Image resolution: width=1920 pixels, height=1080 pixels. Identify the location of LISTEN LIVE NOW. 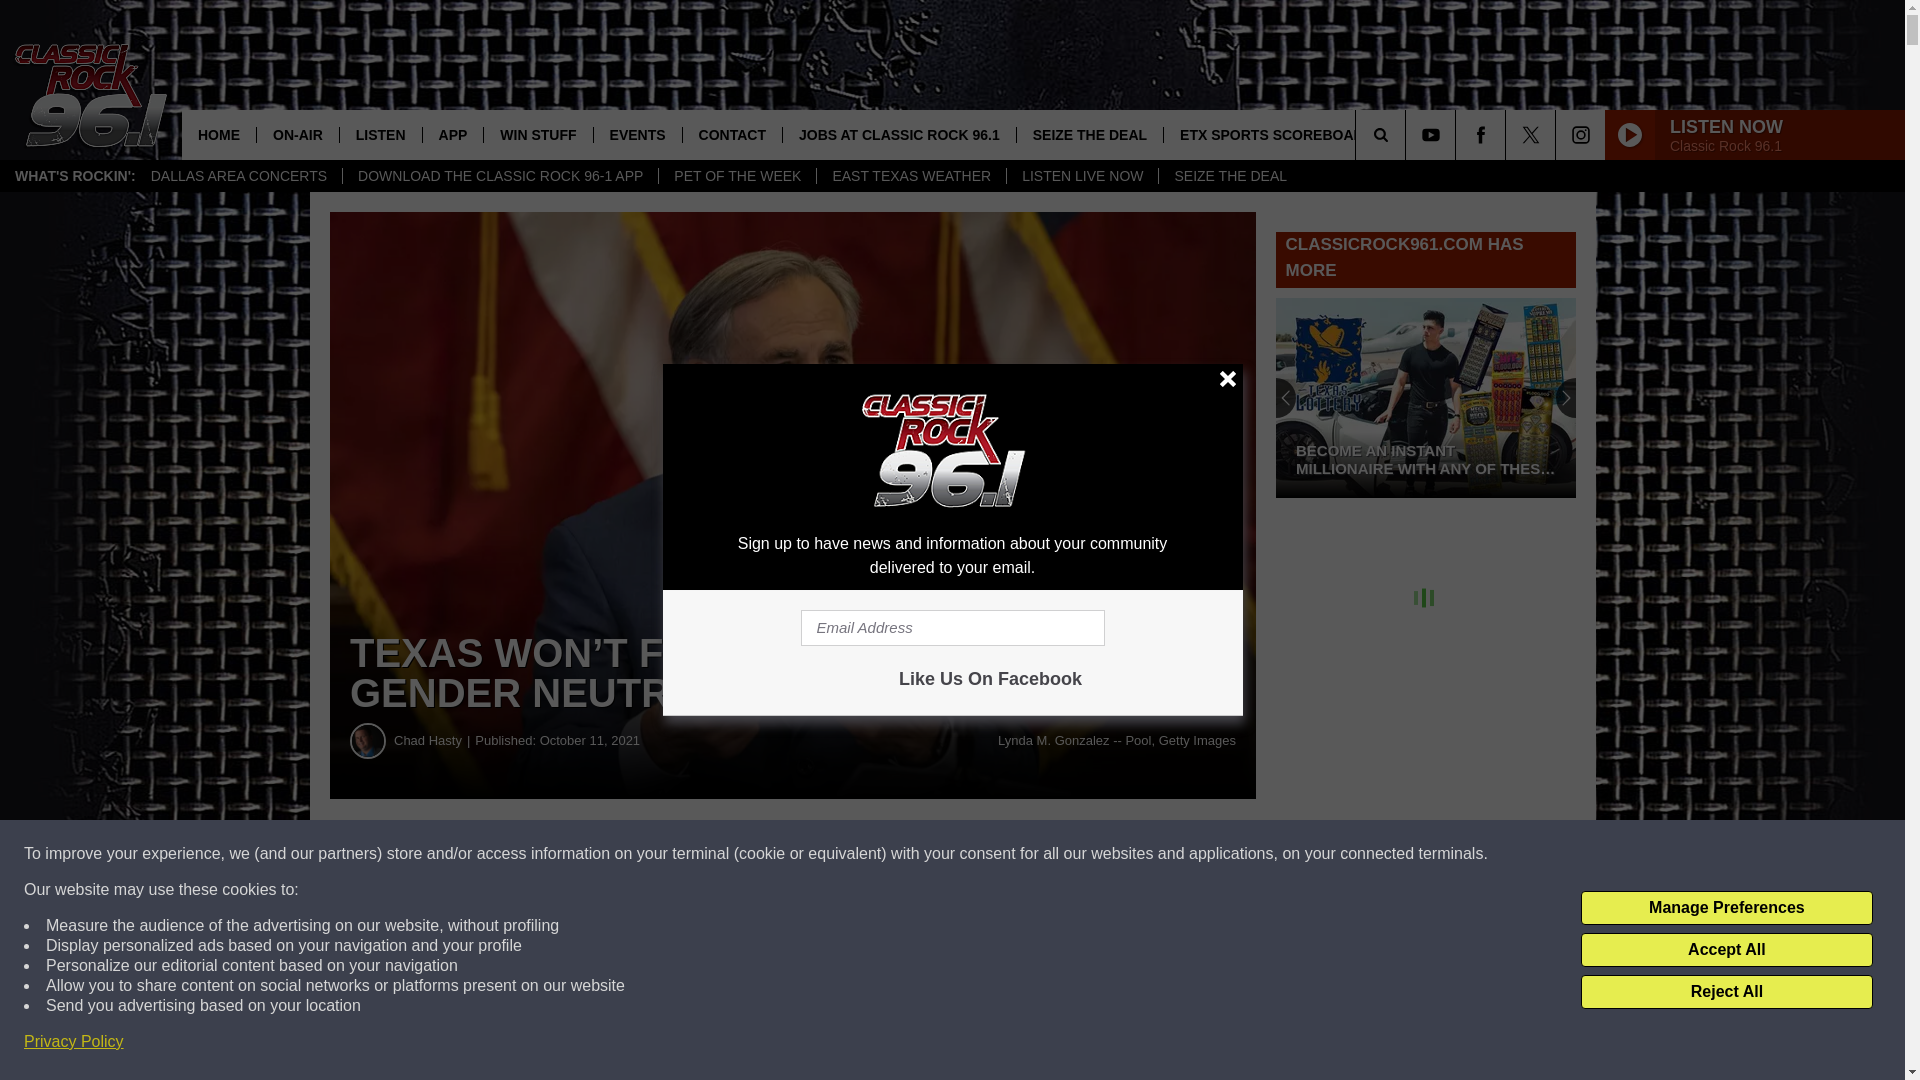
(1082, 176).